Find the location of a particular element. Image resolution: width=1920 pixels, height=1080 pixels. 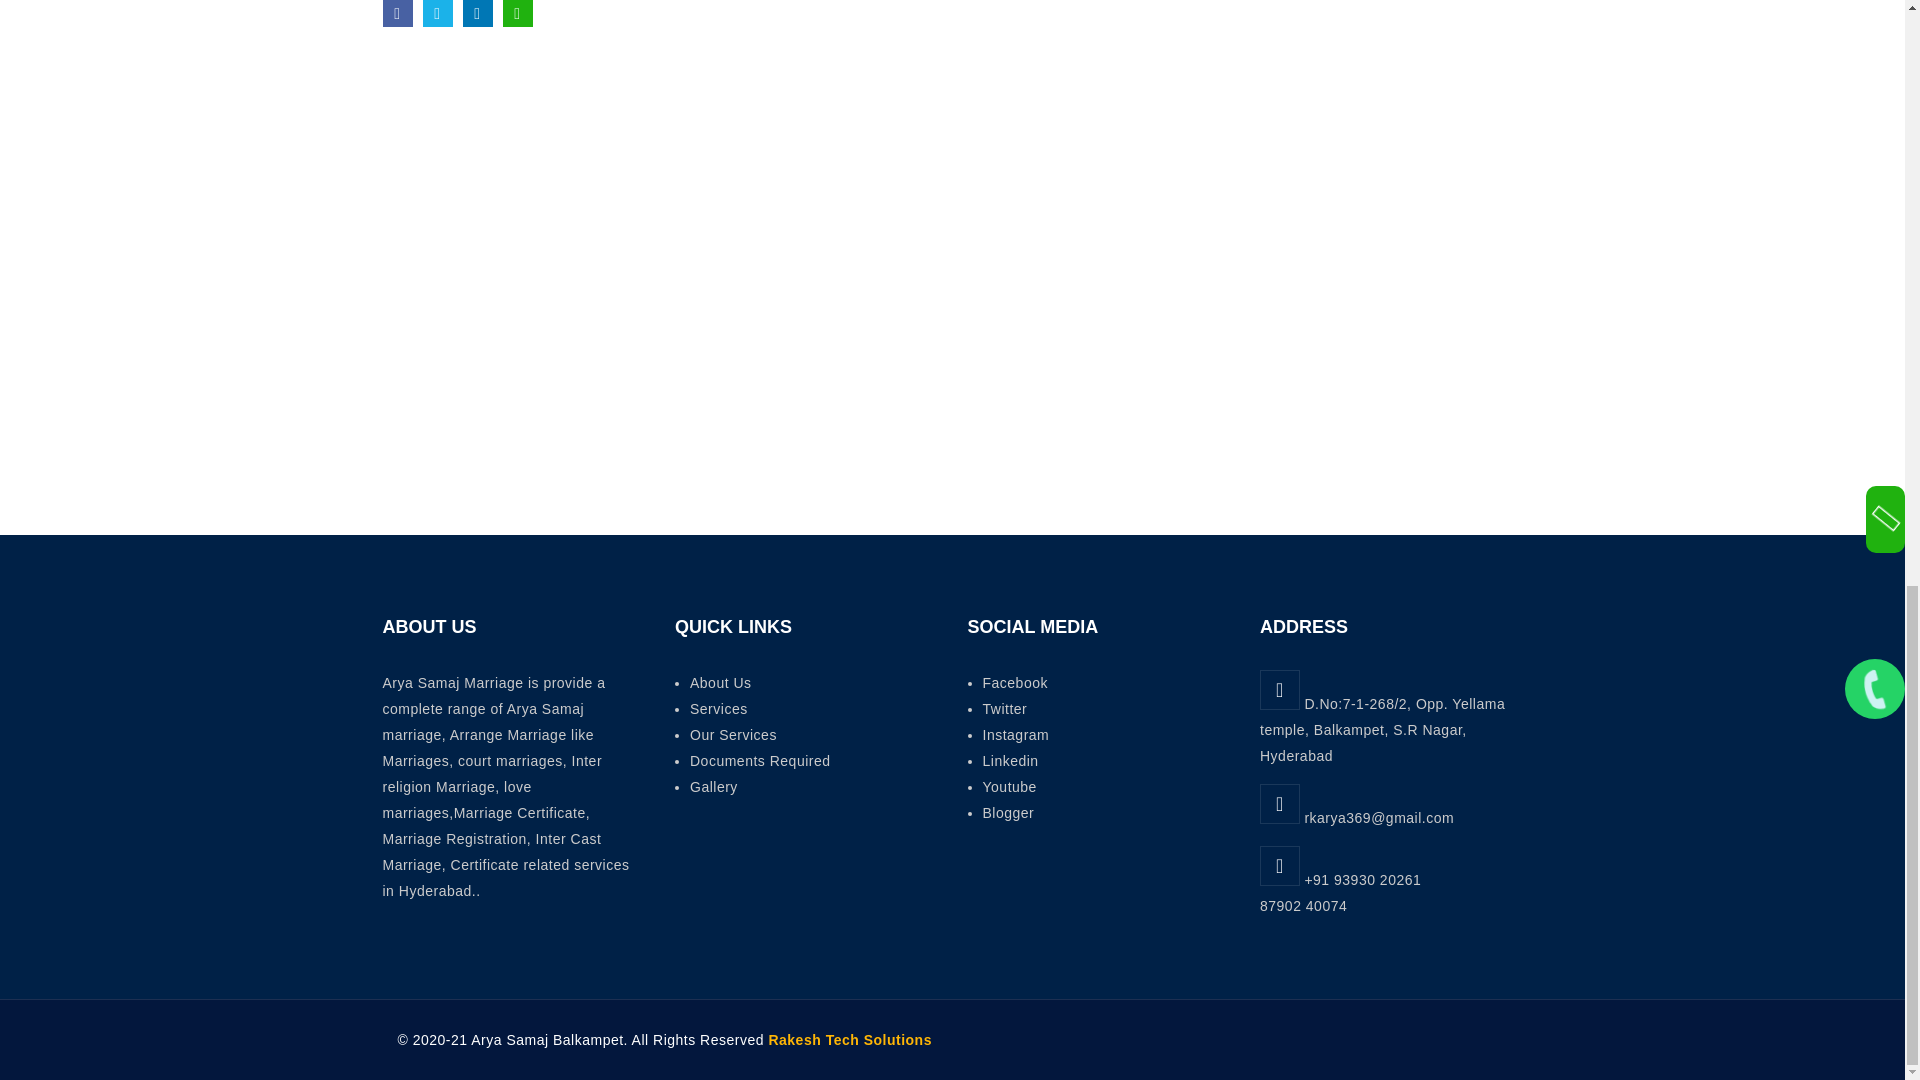

About Us is located at coordinates (714, 682).